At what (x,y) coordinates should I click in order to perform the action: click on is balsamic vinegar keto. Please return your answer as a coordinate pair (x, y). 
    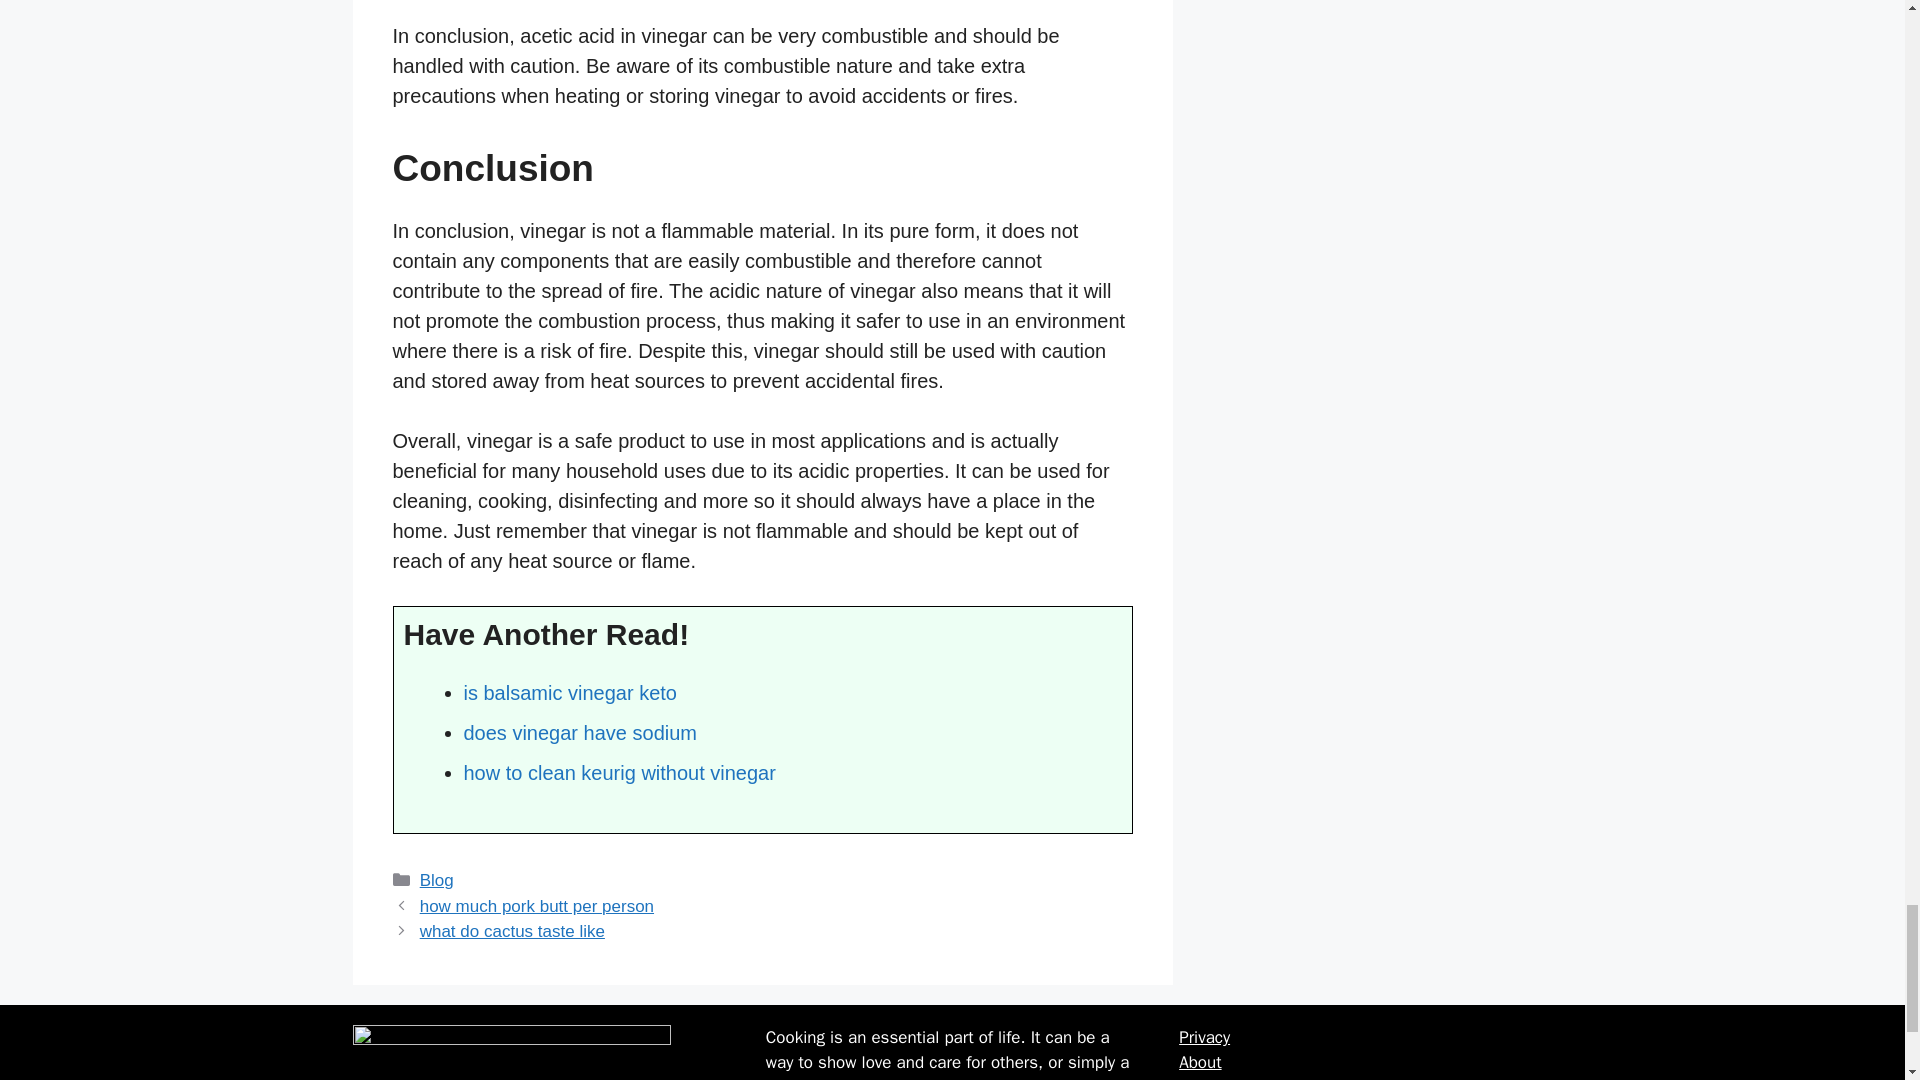
    Looking at the image, I should click on (570, 692).